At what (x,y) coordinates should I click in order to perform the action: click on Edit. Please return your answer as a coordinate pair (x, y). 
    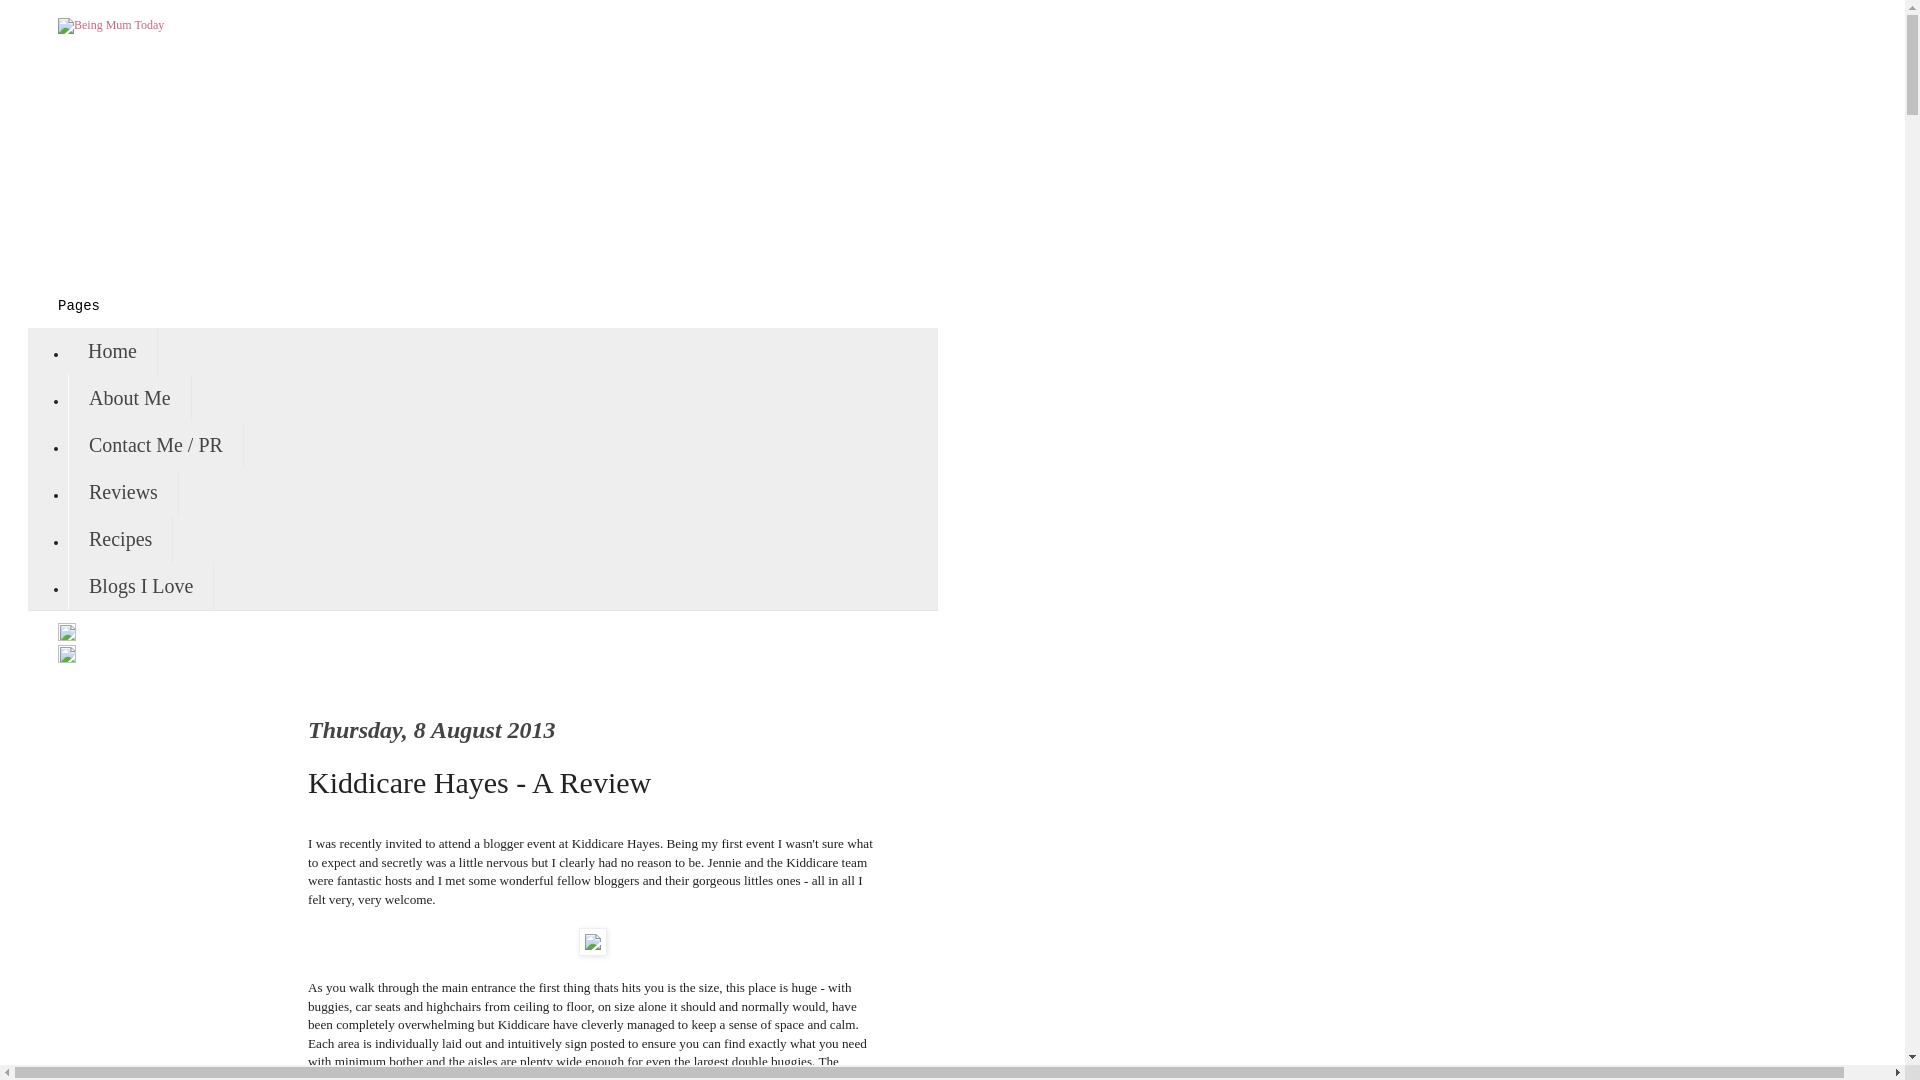
    Looking at the image, I should click on (66, 659).